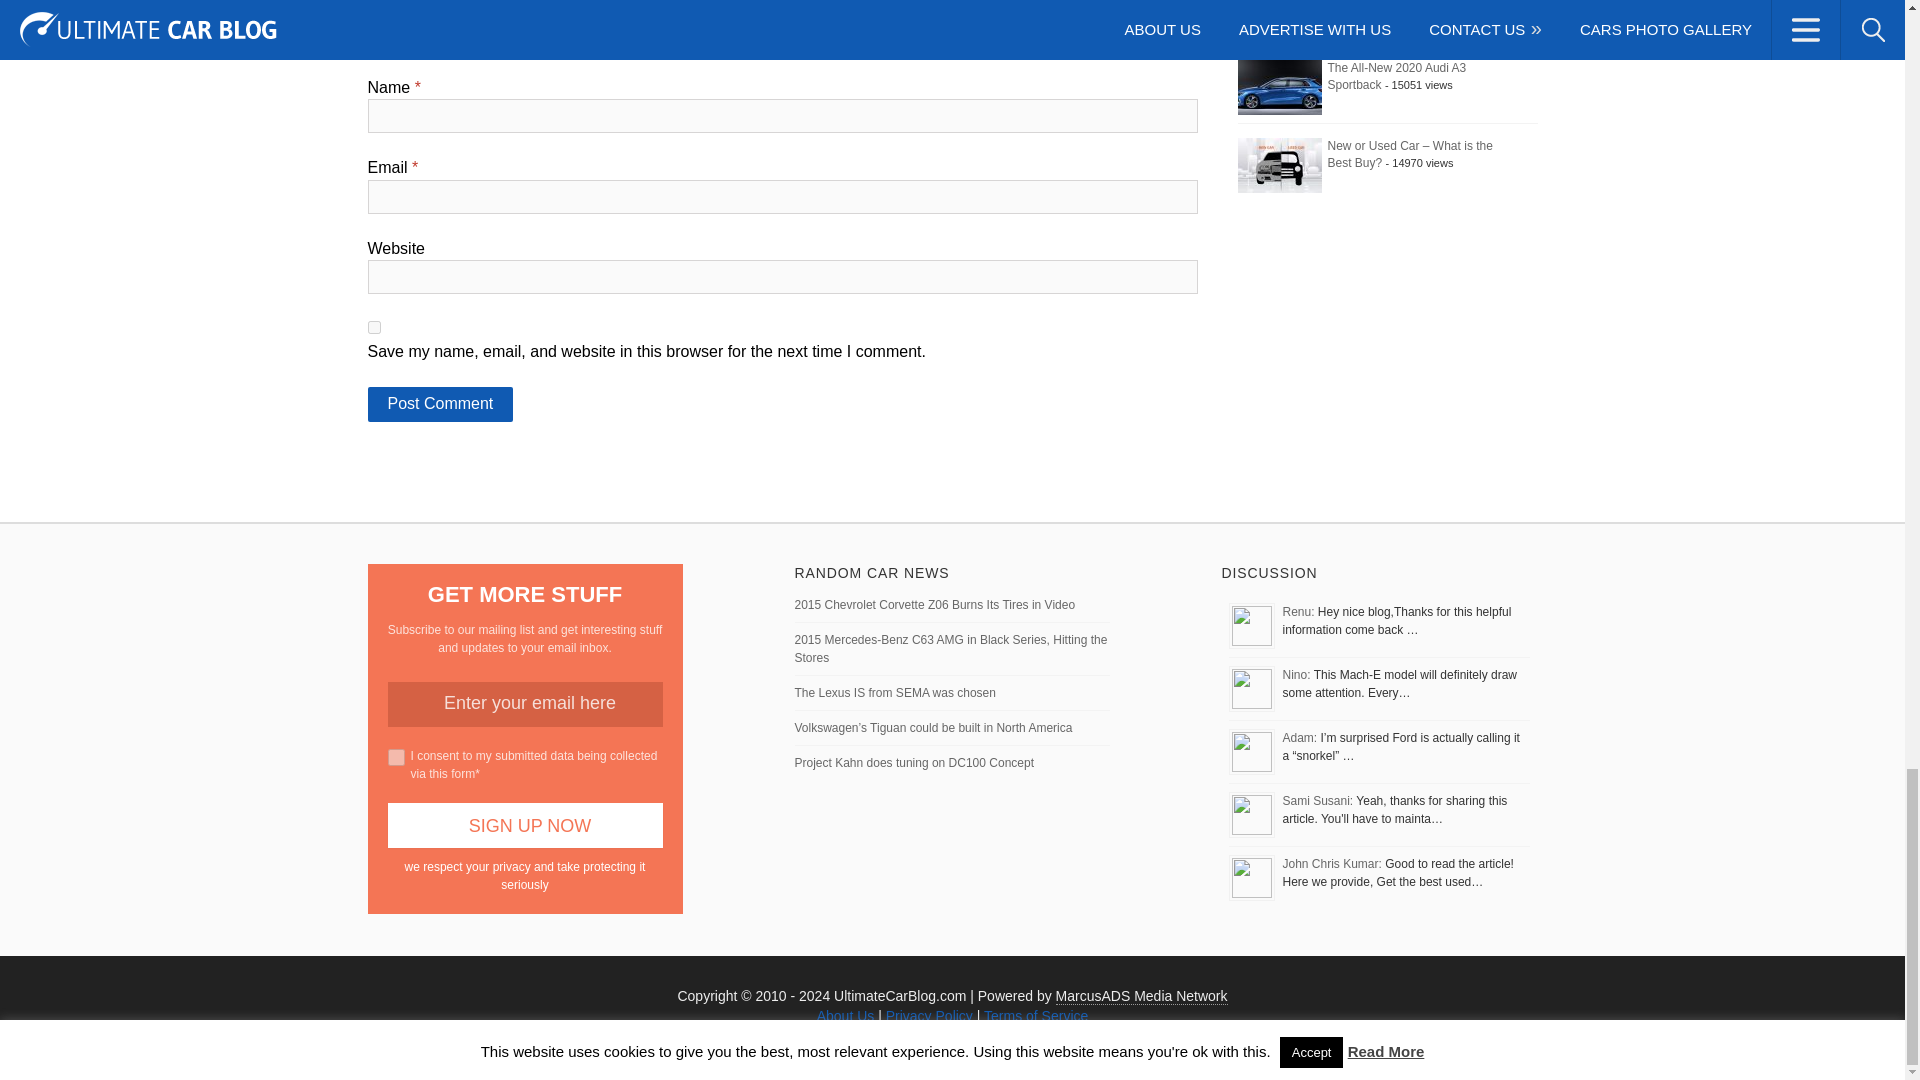 The height and width of the screenshot is (1080, 1920). Describe the element at coordinates (524, 825) in the screenshot. I see `Sign Up Now` at that location.